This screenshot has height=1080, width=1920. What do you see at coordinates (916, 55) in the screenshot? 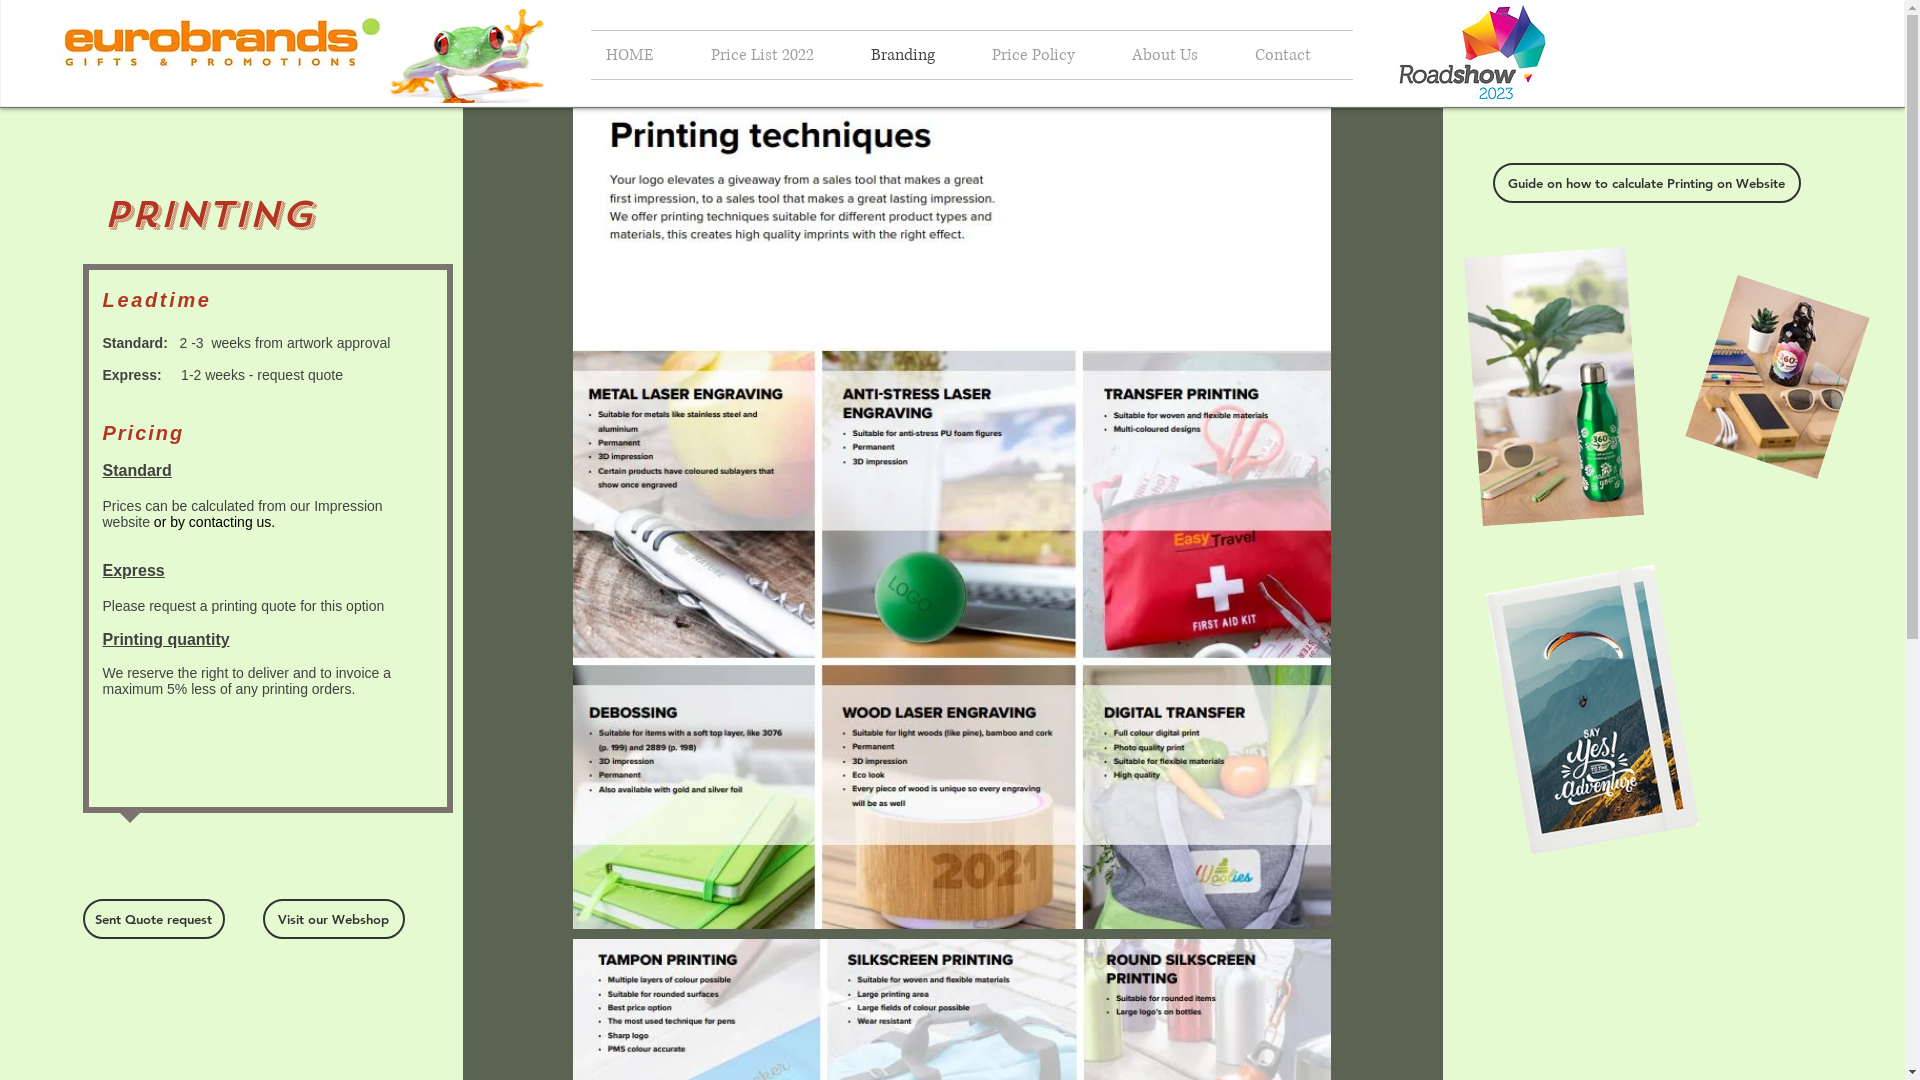
I see `Branding` at bounding box center [916, 55].